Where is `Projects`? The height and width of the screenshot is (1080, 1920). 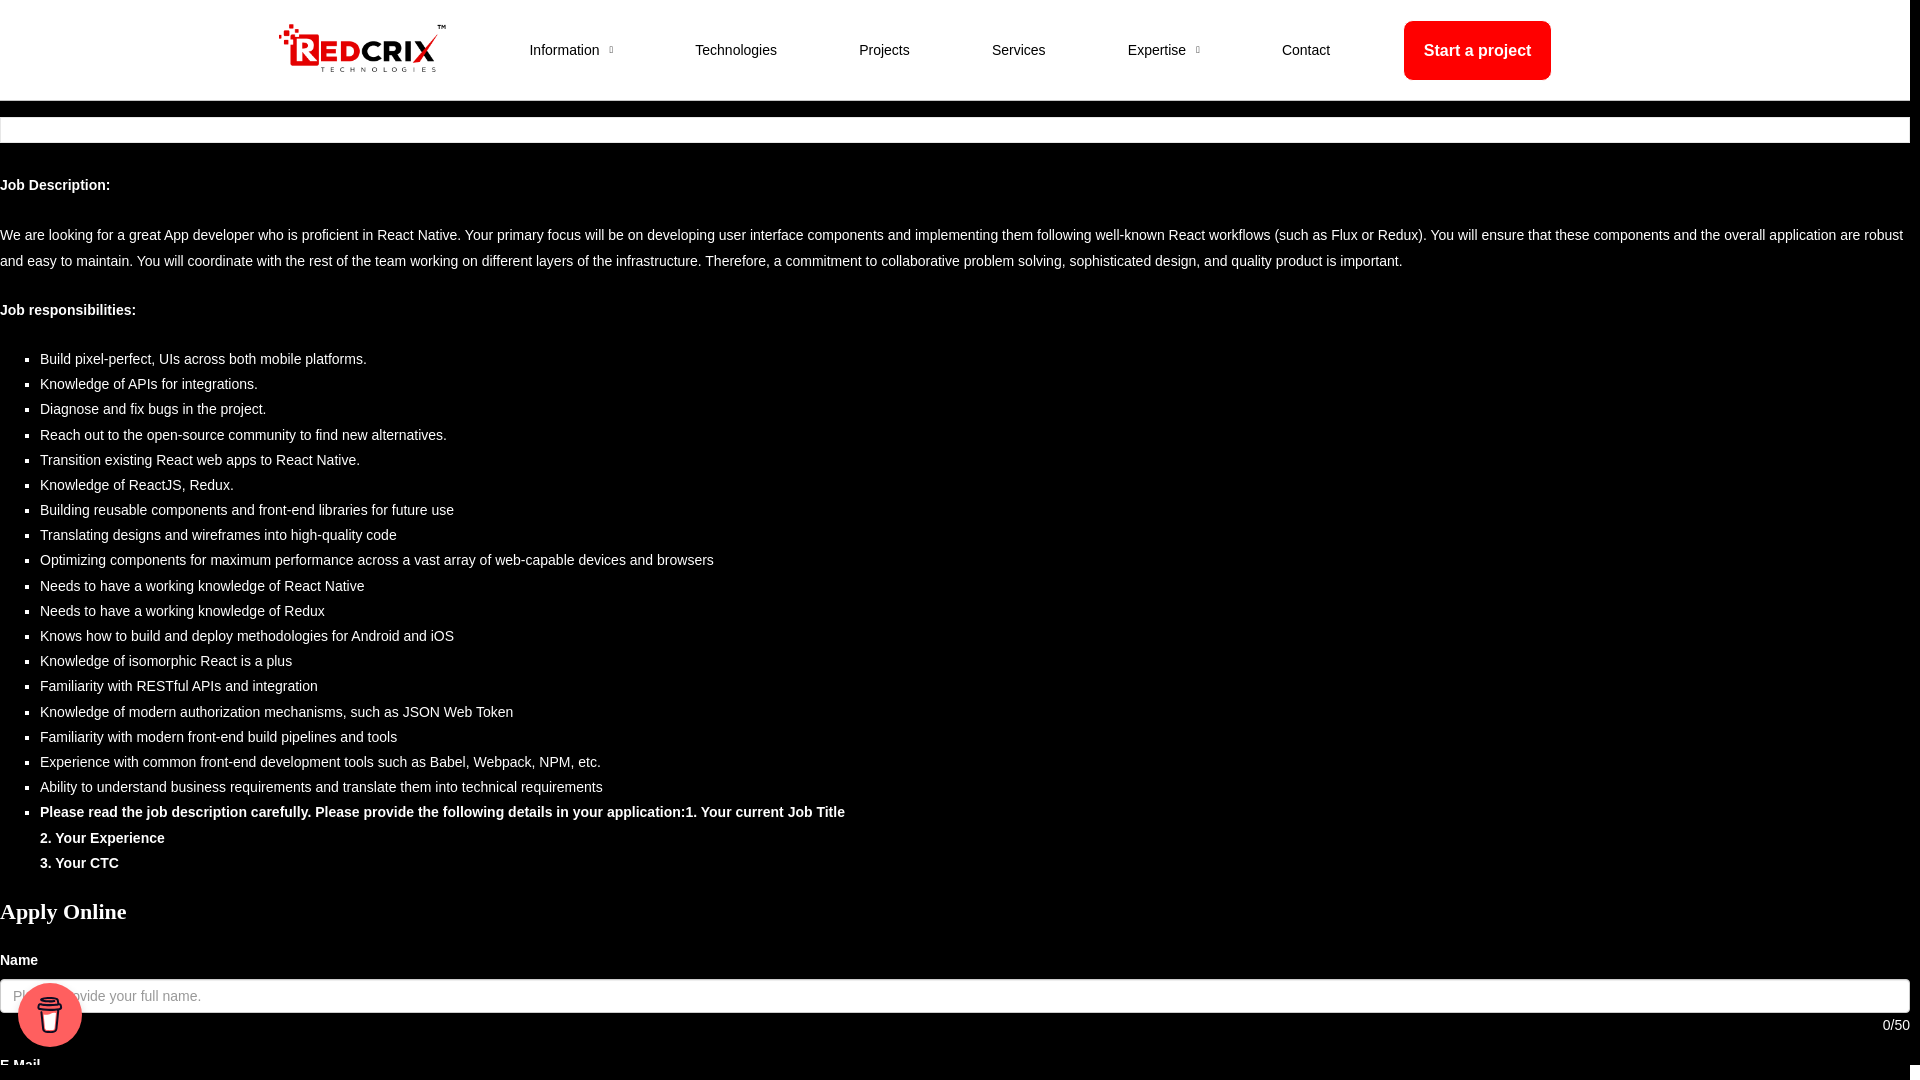
Projects is located at coordinates (884, 50).